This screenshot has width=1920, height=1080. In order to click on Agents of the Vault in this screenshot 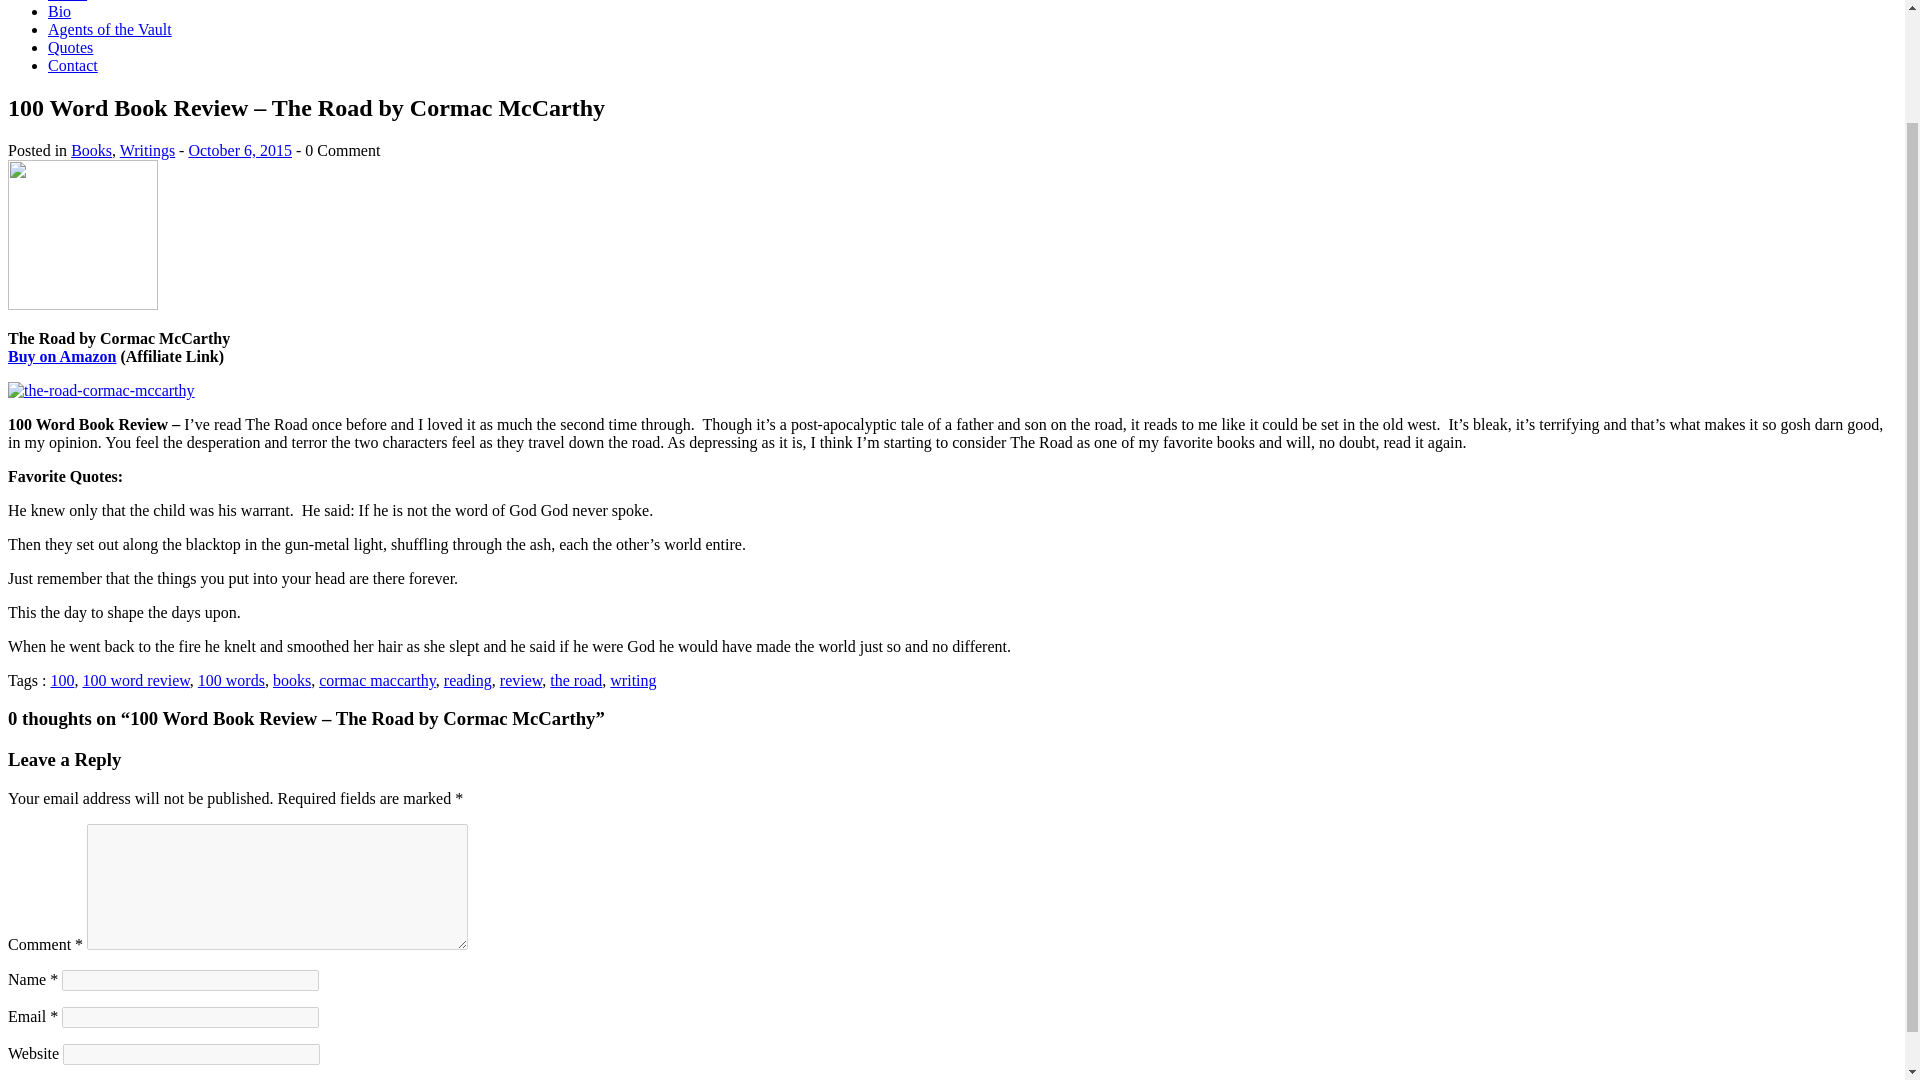, I will do `click(110, 28)`.